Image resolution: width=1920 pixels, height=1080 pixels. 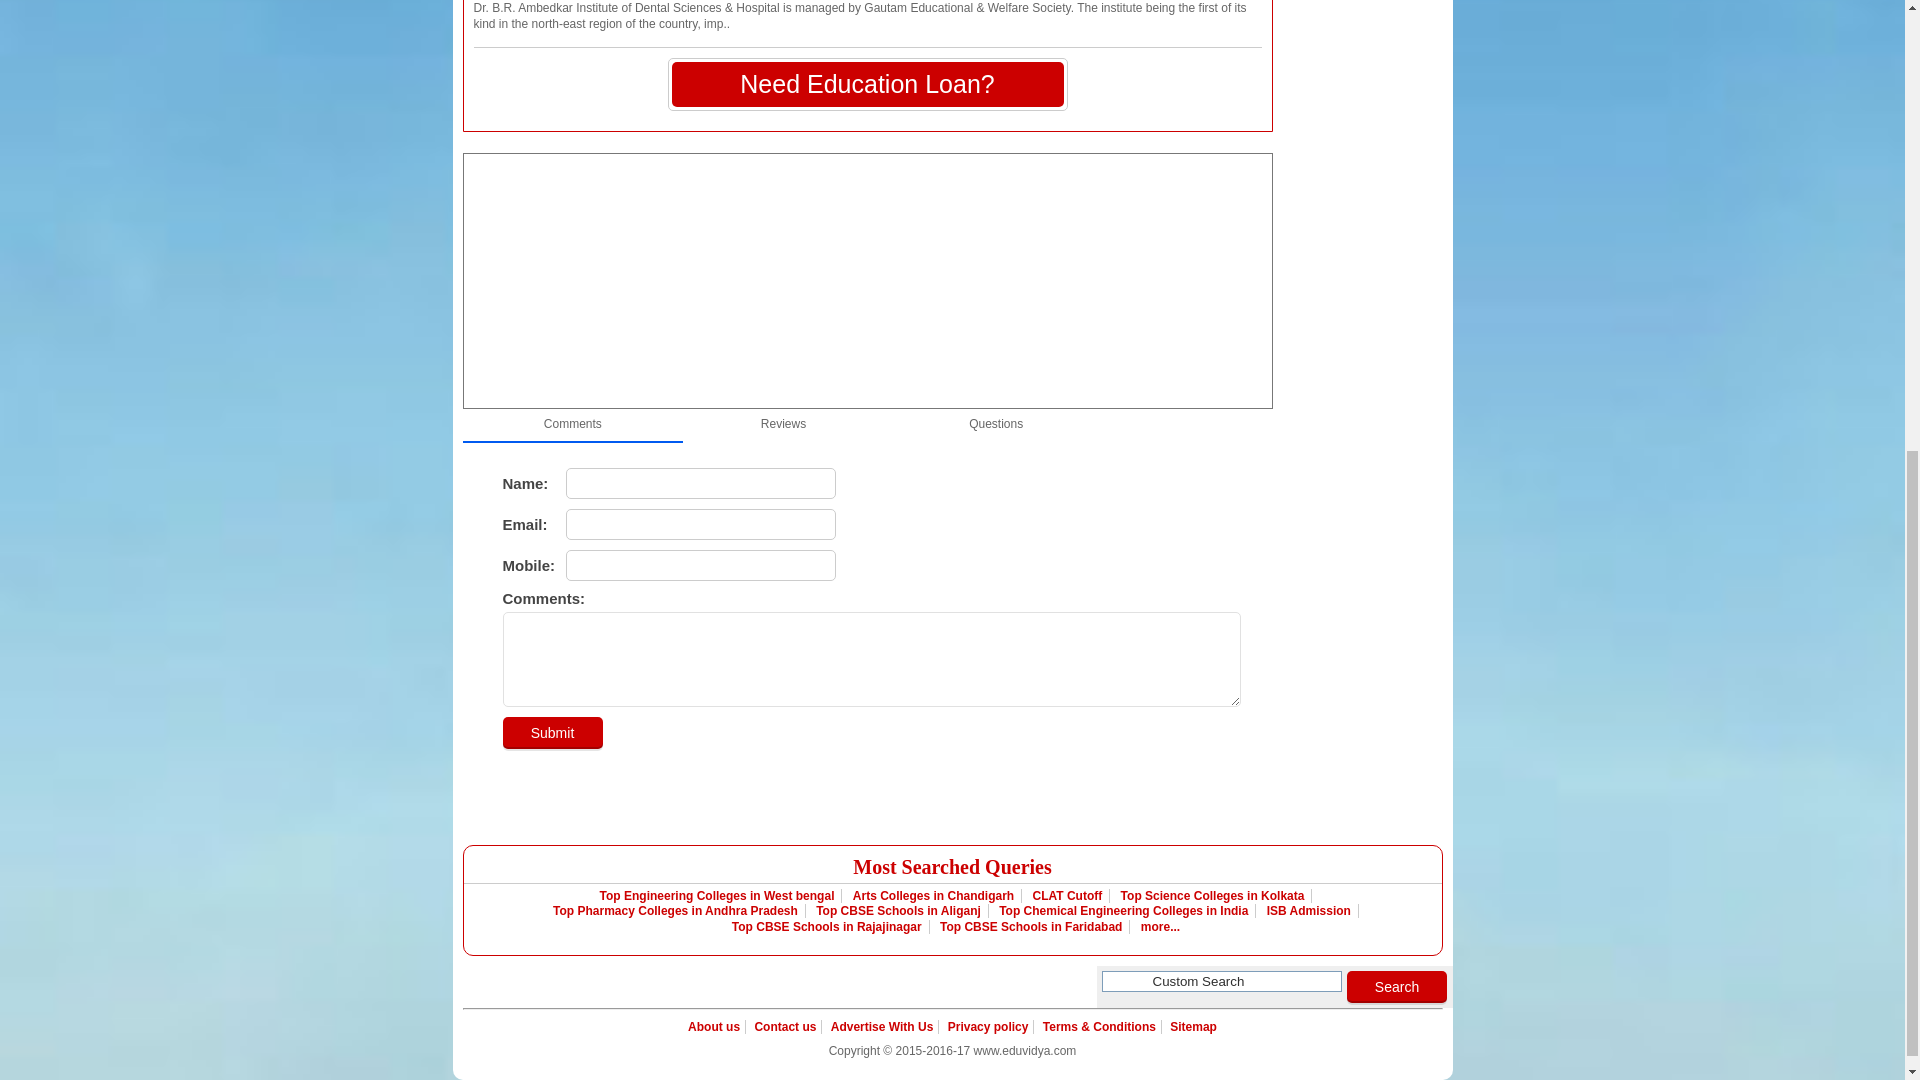 I want to click on About us, so click(x=716, y=1026).